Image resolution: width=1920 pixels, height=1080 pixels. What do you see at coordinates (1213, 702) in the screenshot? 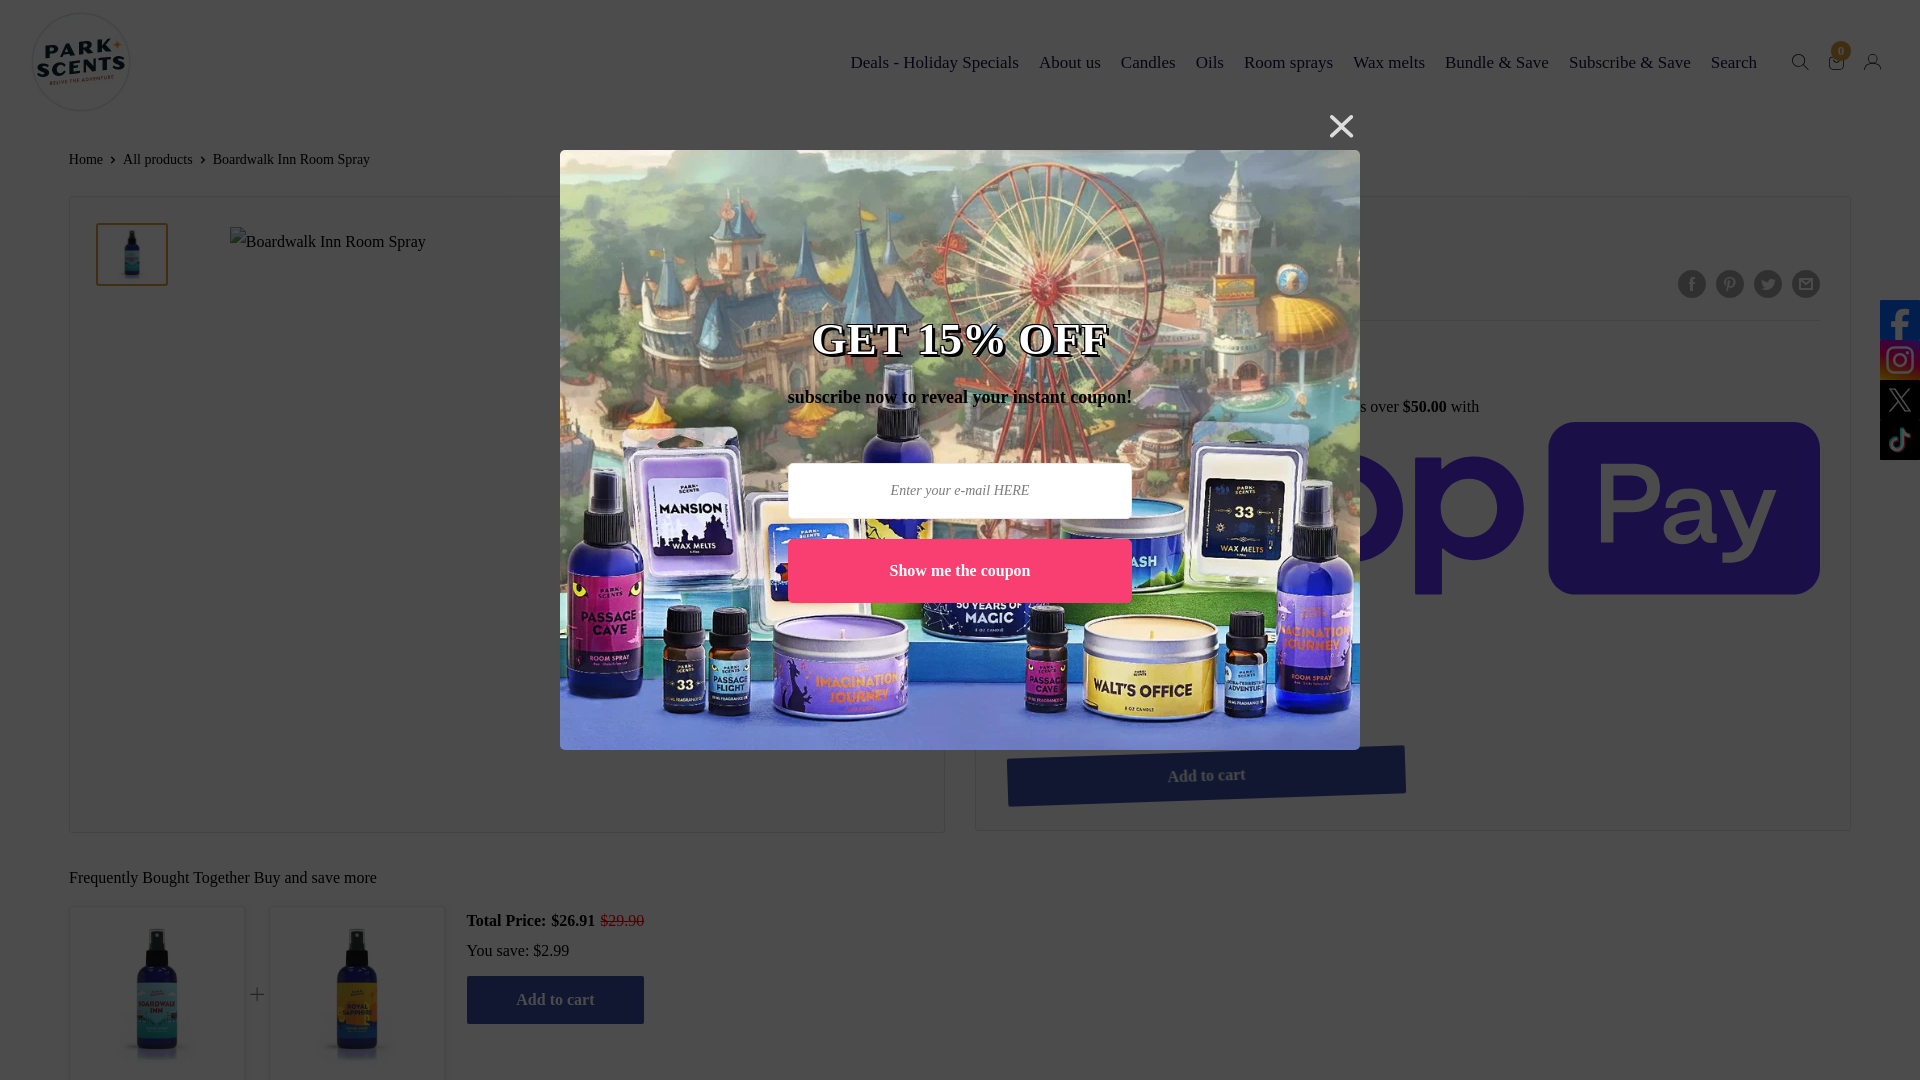
I see `Increase quantity by 1` at bounding box center [1213, 702].